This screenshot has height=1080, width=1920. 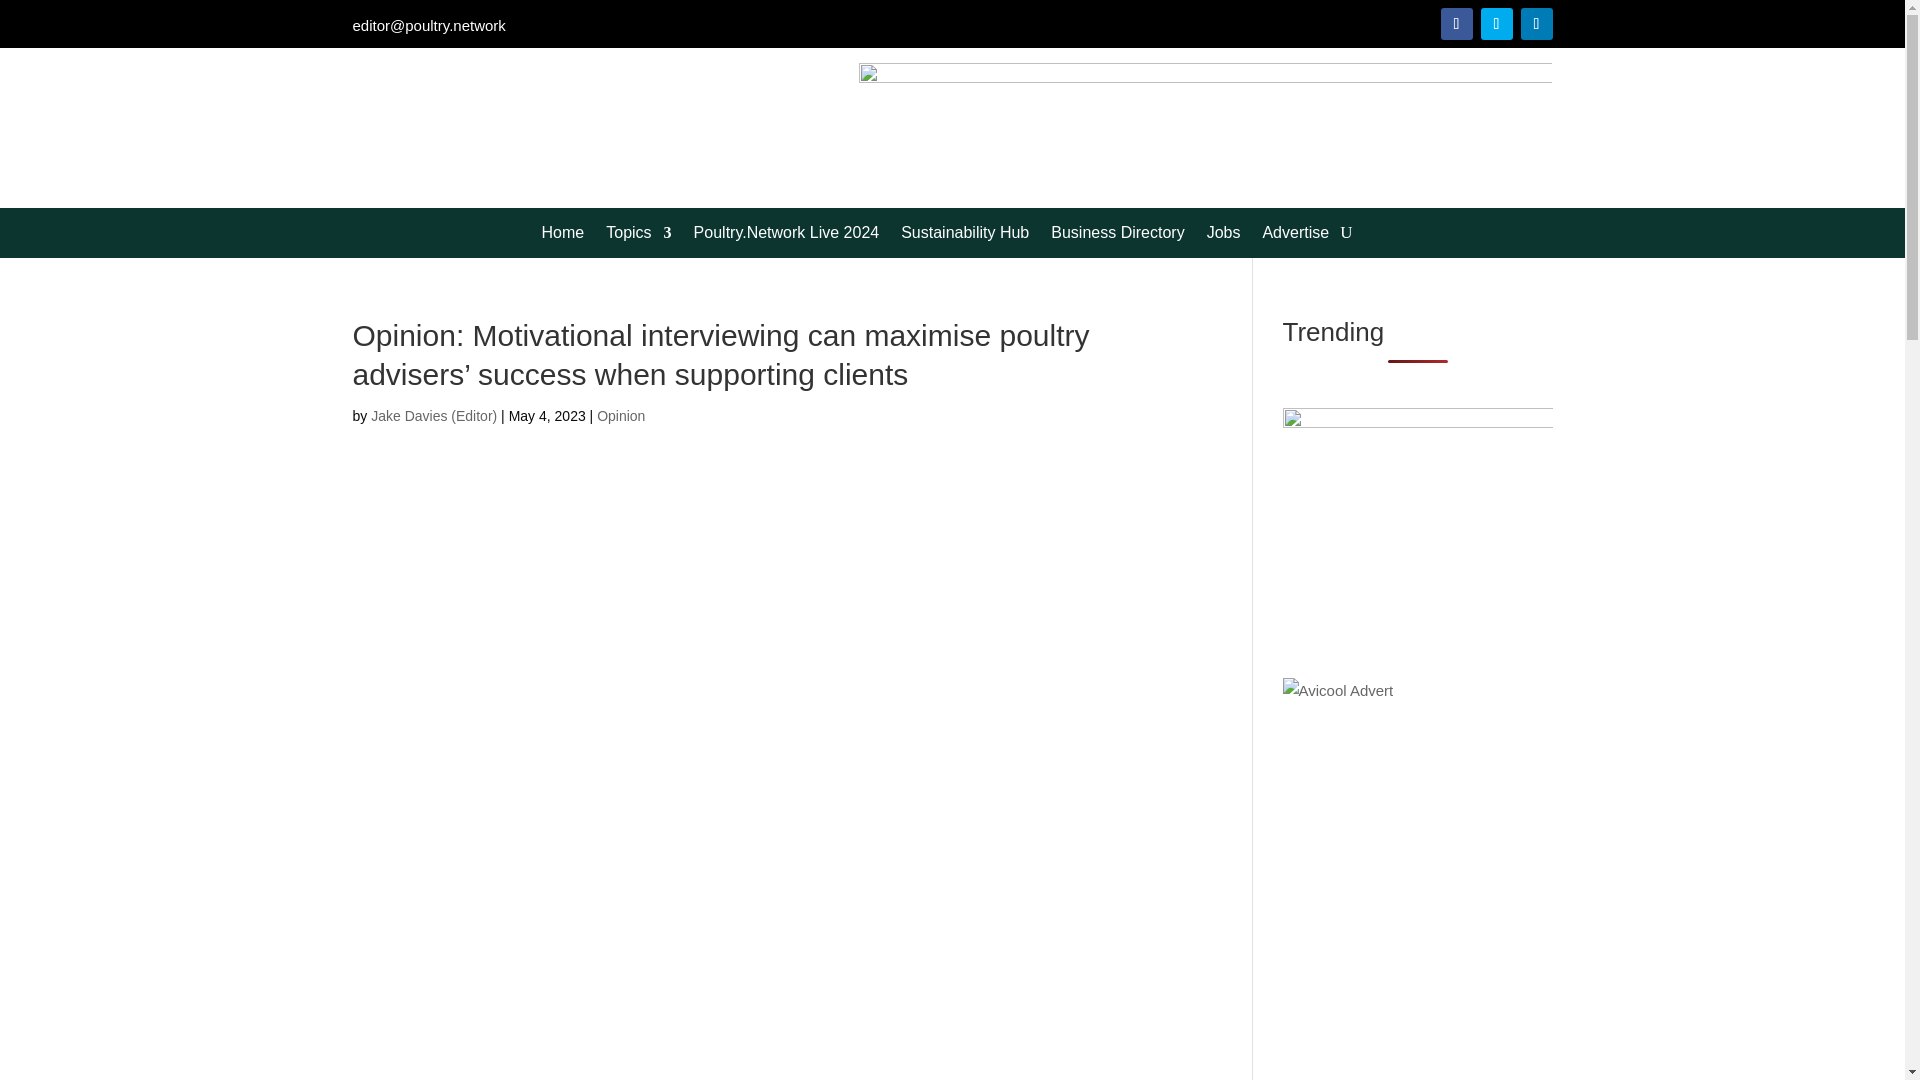 I want to click on Sustainability Hub, so click(x=964, y=236).